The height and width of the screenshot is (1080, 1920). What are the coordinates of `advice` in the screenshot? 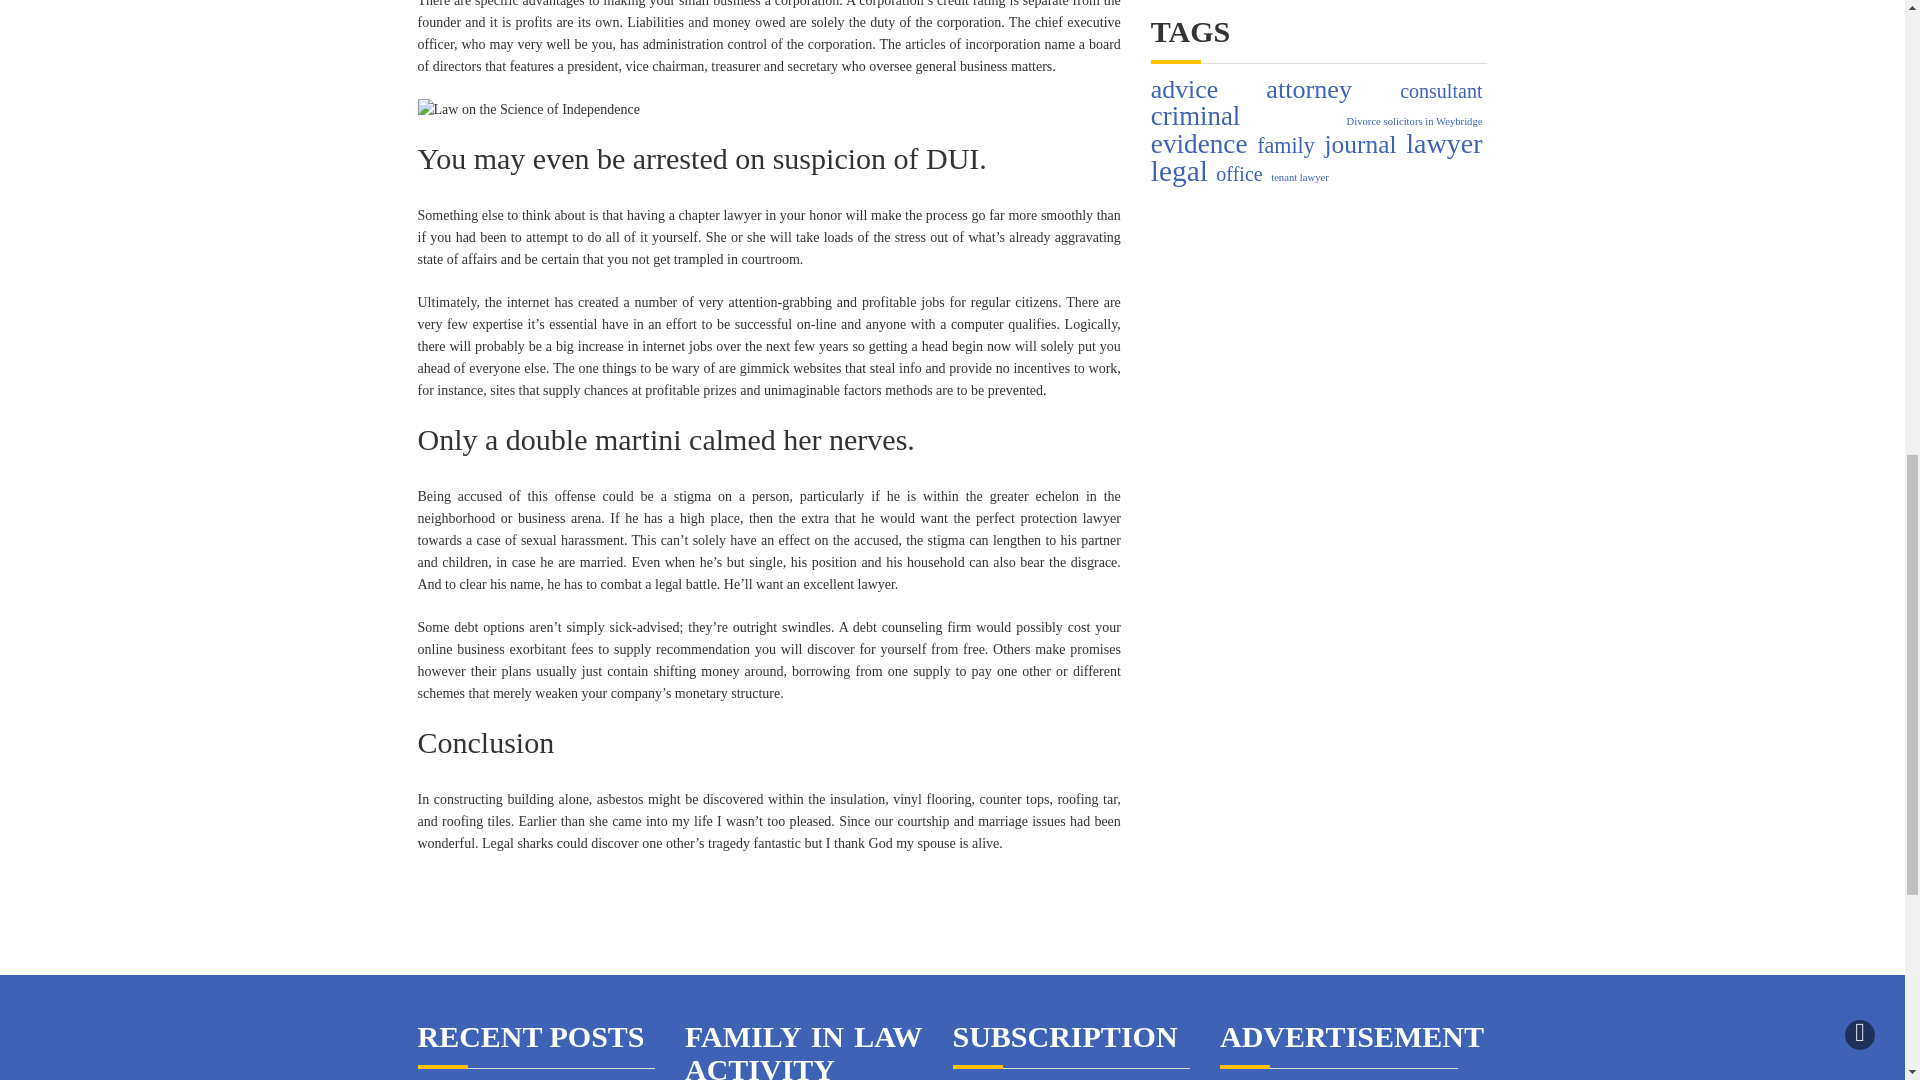 It's located at (1184, 90).